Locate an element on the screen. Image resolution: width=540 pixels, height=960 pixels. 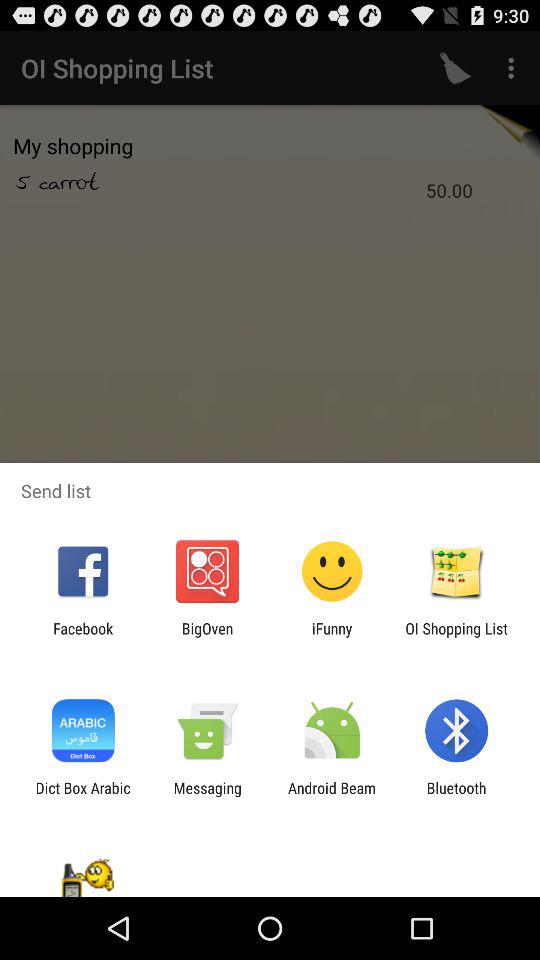
tap icon to the left of oi shopping list icon is located at coordinates (332, 637).